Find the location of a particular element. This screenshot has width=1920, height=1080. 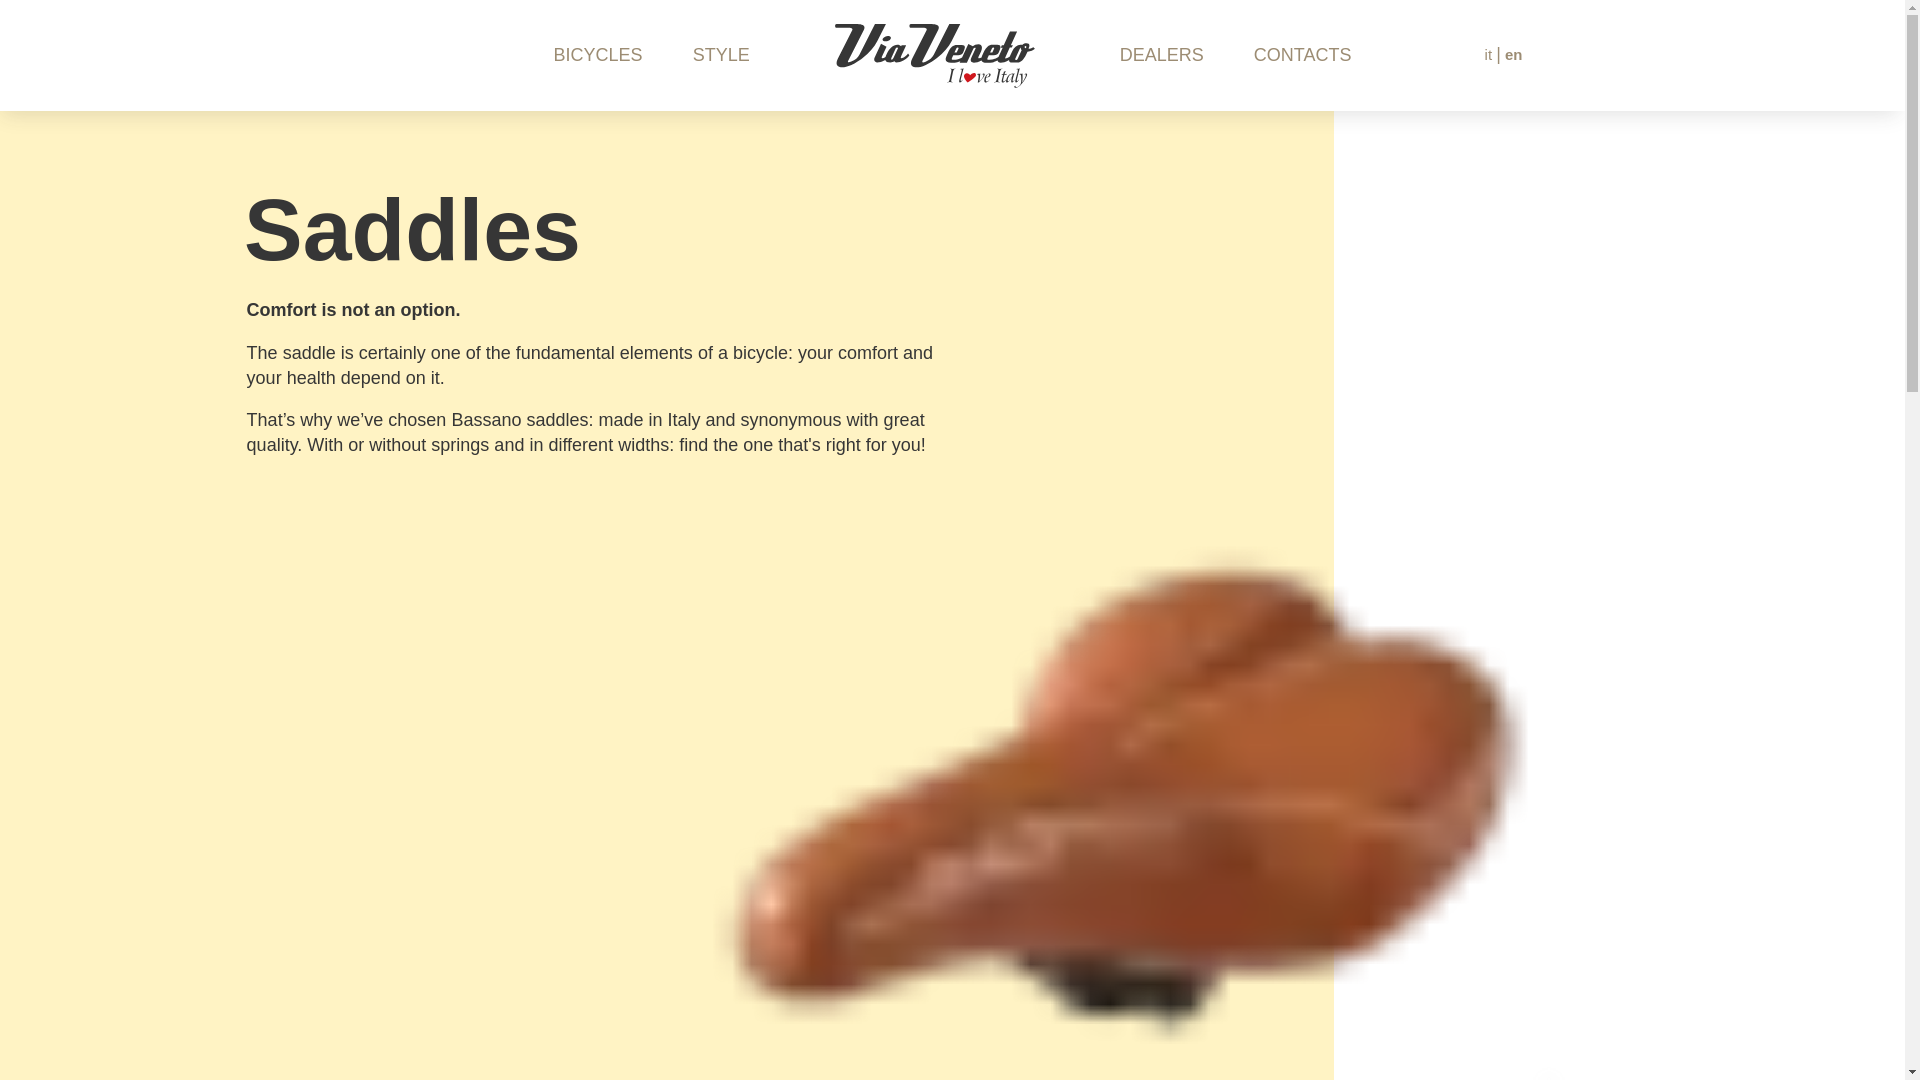

CONTACTS is located at coordinates (1302, 56).